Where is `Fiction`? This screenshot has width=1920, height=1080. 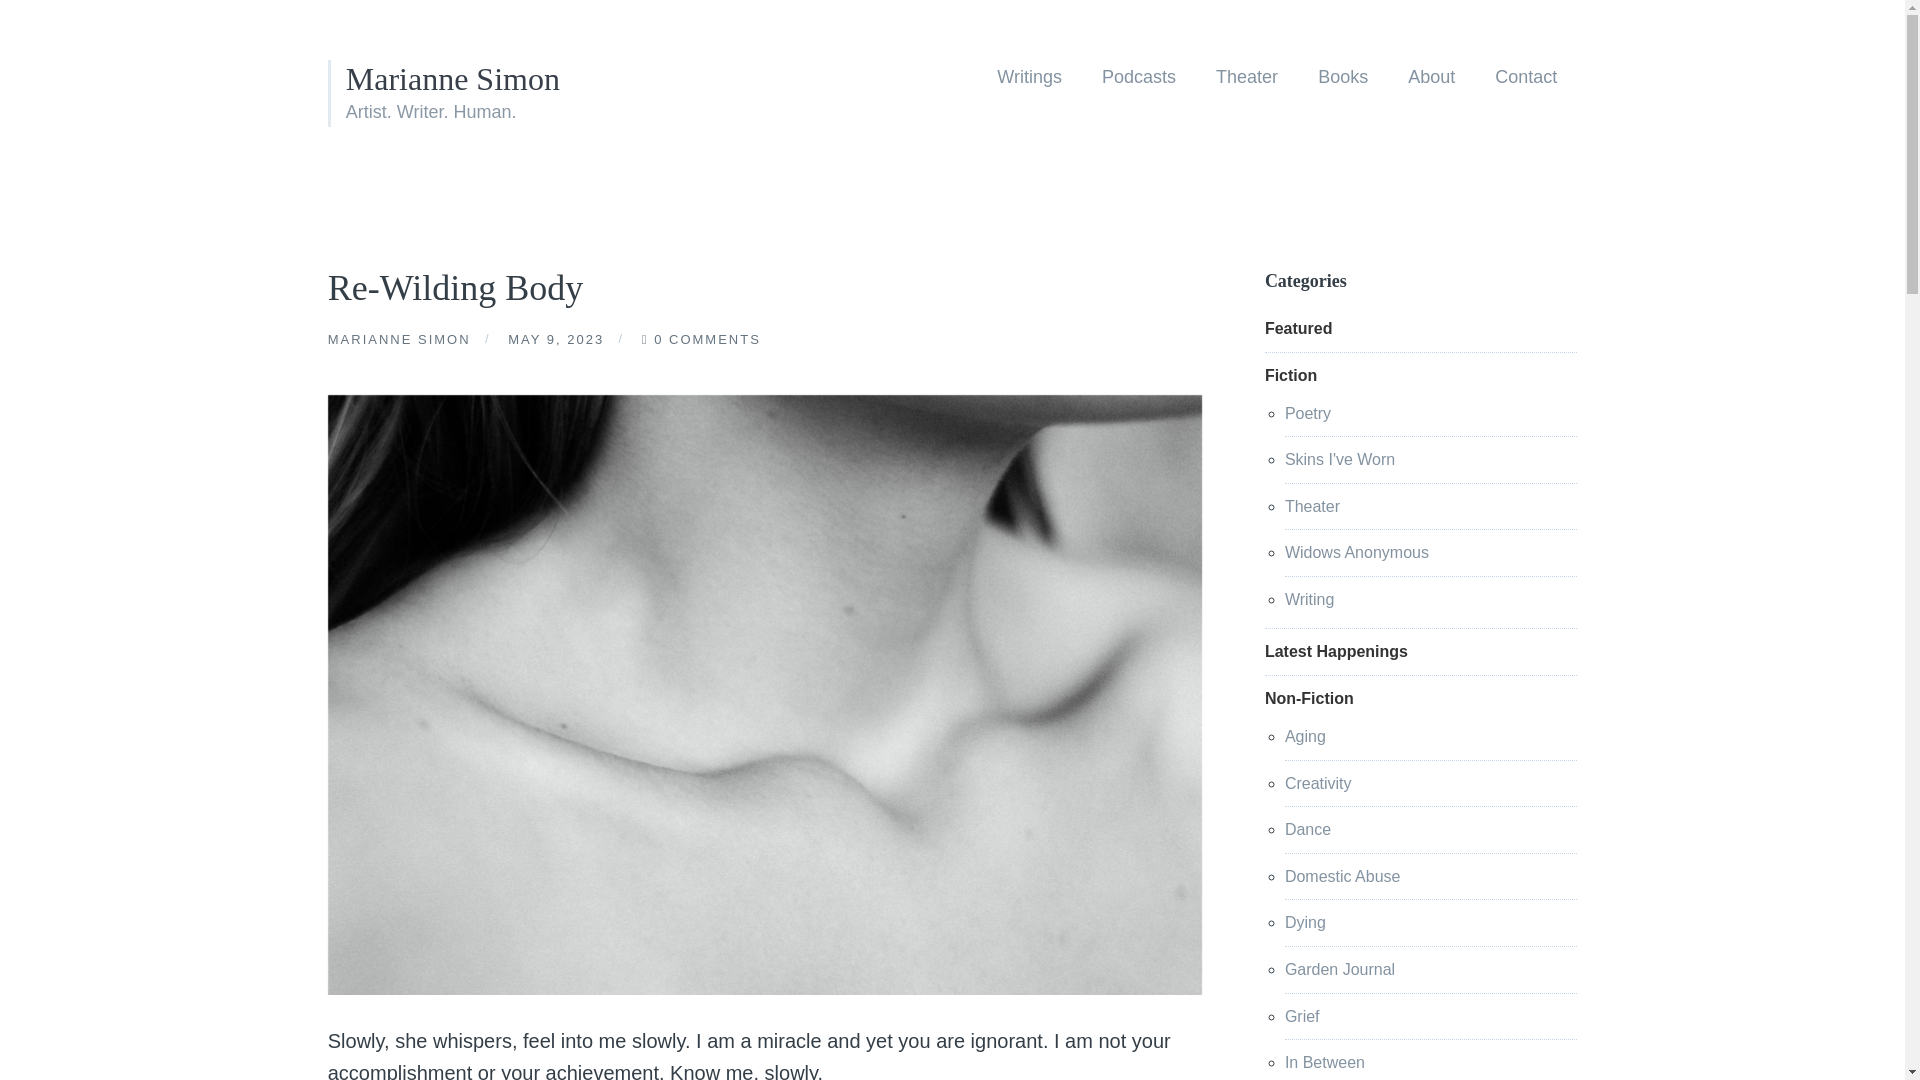
Fiction is located at coordinates (1291, 376).